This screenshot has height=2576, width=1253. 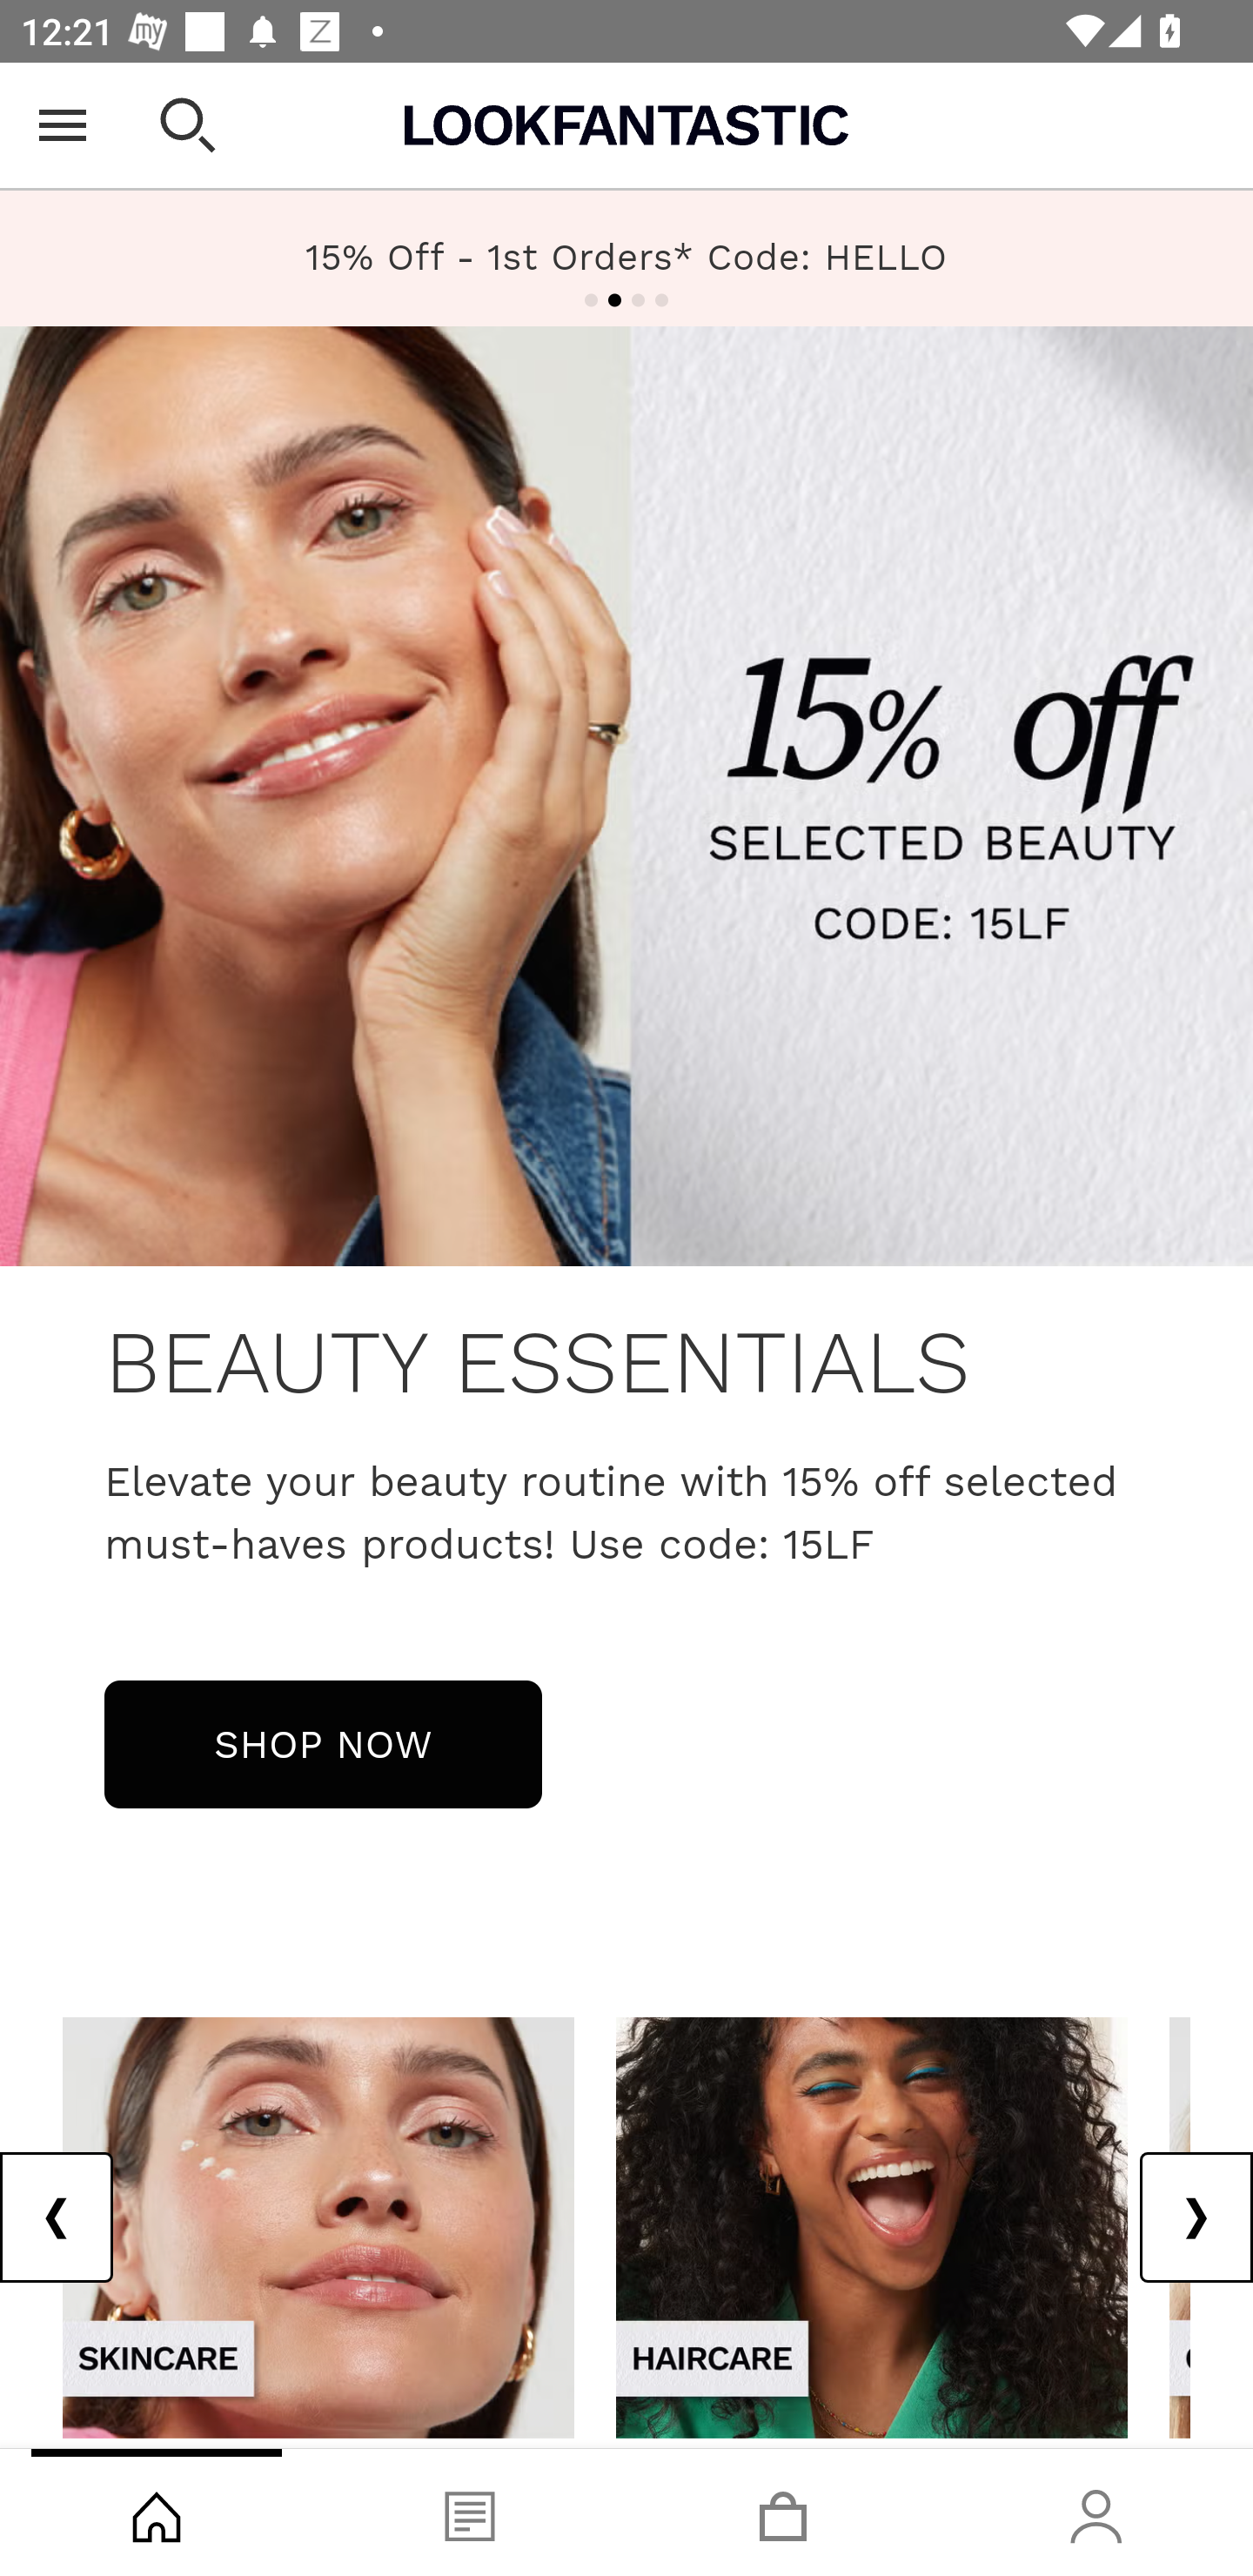 I want to click on Previous, so click(x=57, y=2217).